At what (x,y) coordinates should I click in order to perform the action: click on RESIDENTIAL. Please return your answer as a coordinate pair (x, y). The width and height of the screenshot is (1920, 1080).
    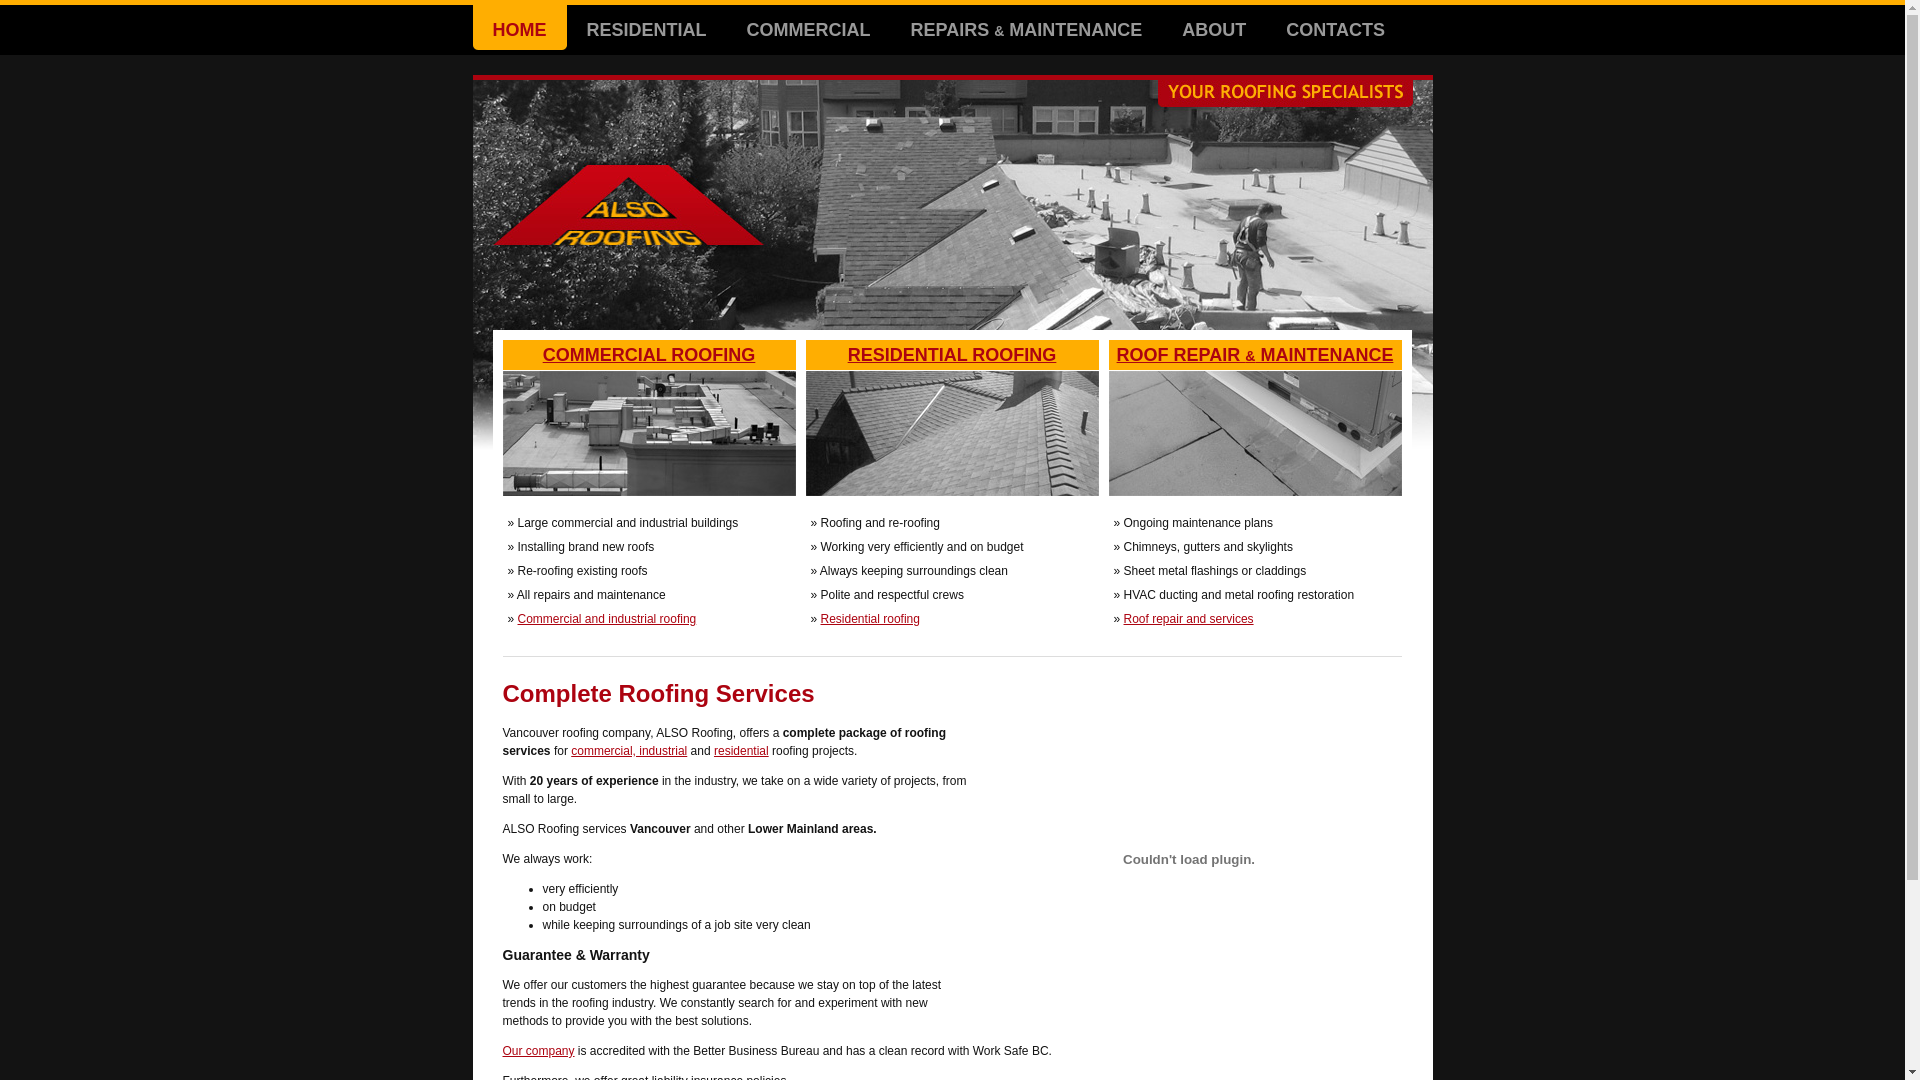
    Looking at the image, I should click on (646, 30).